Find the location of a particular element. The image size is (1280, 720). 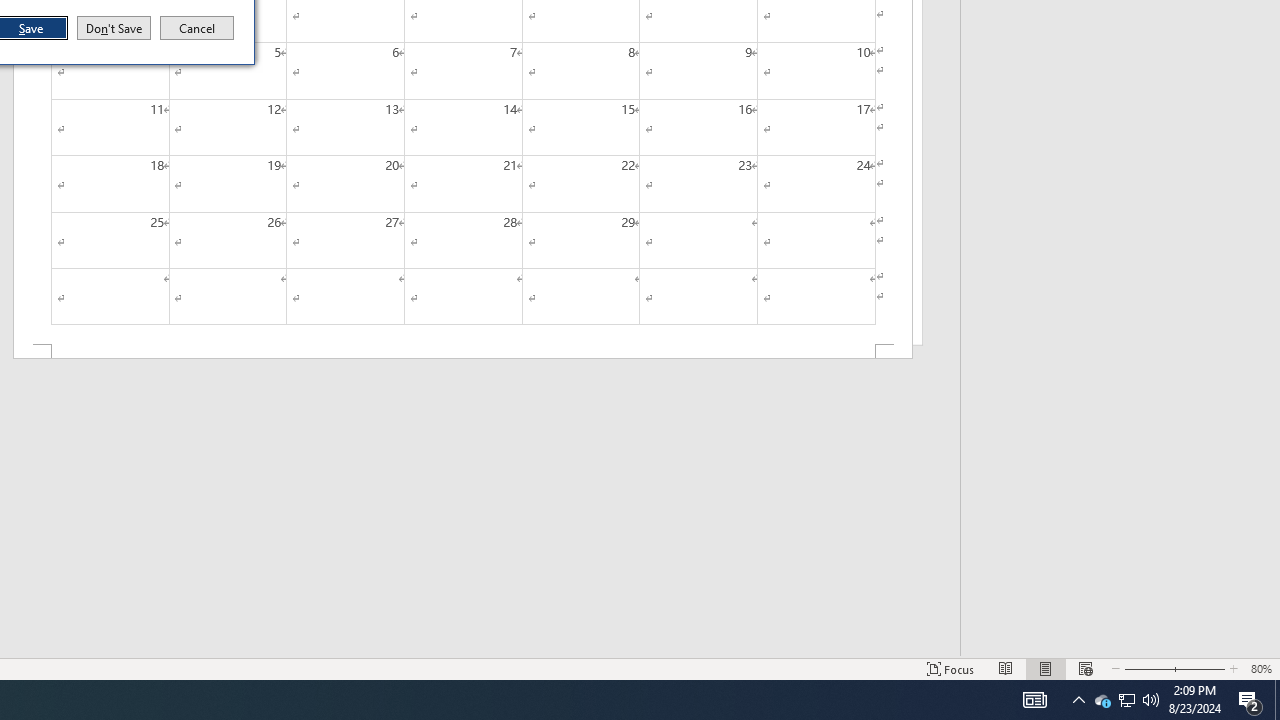

AutomationID: 4105 is located at coordinates (1034, 700).